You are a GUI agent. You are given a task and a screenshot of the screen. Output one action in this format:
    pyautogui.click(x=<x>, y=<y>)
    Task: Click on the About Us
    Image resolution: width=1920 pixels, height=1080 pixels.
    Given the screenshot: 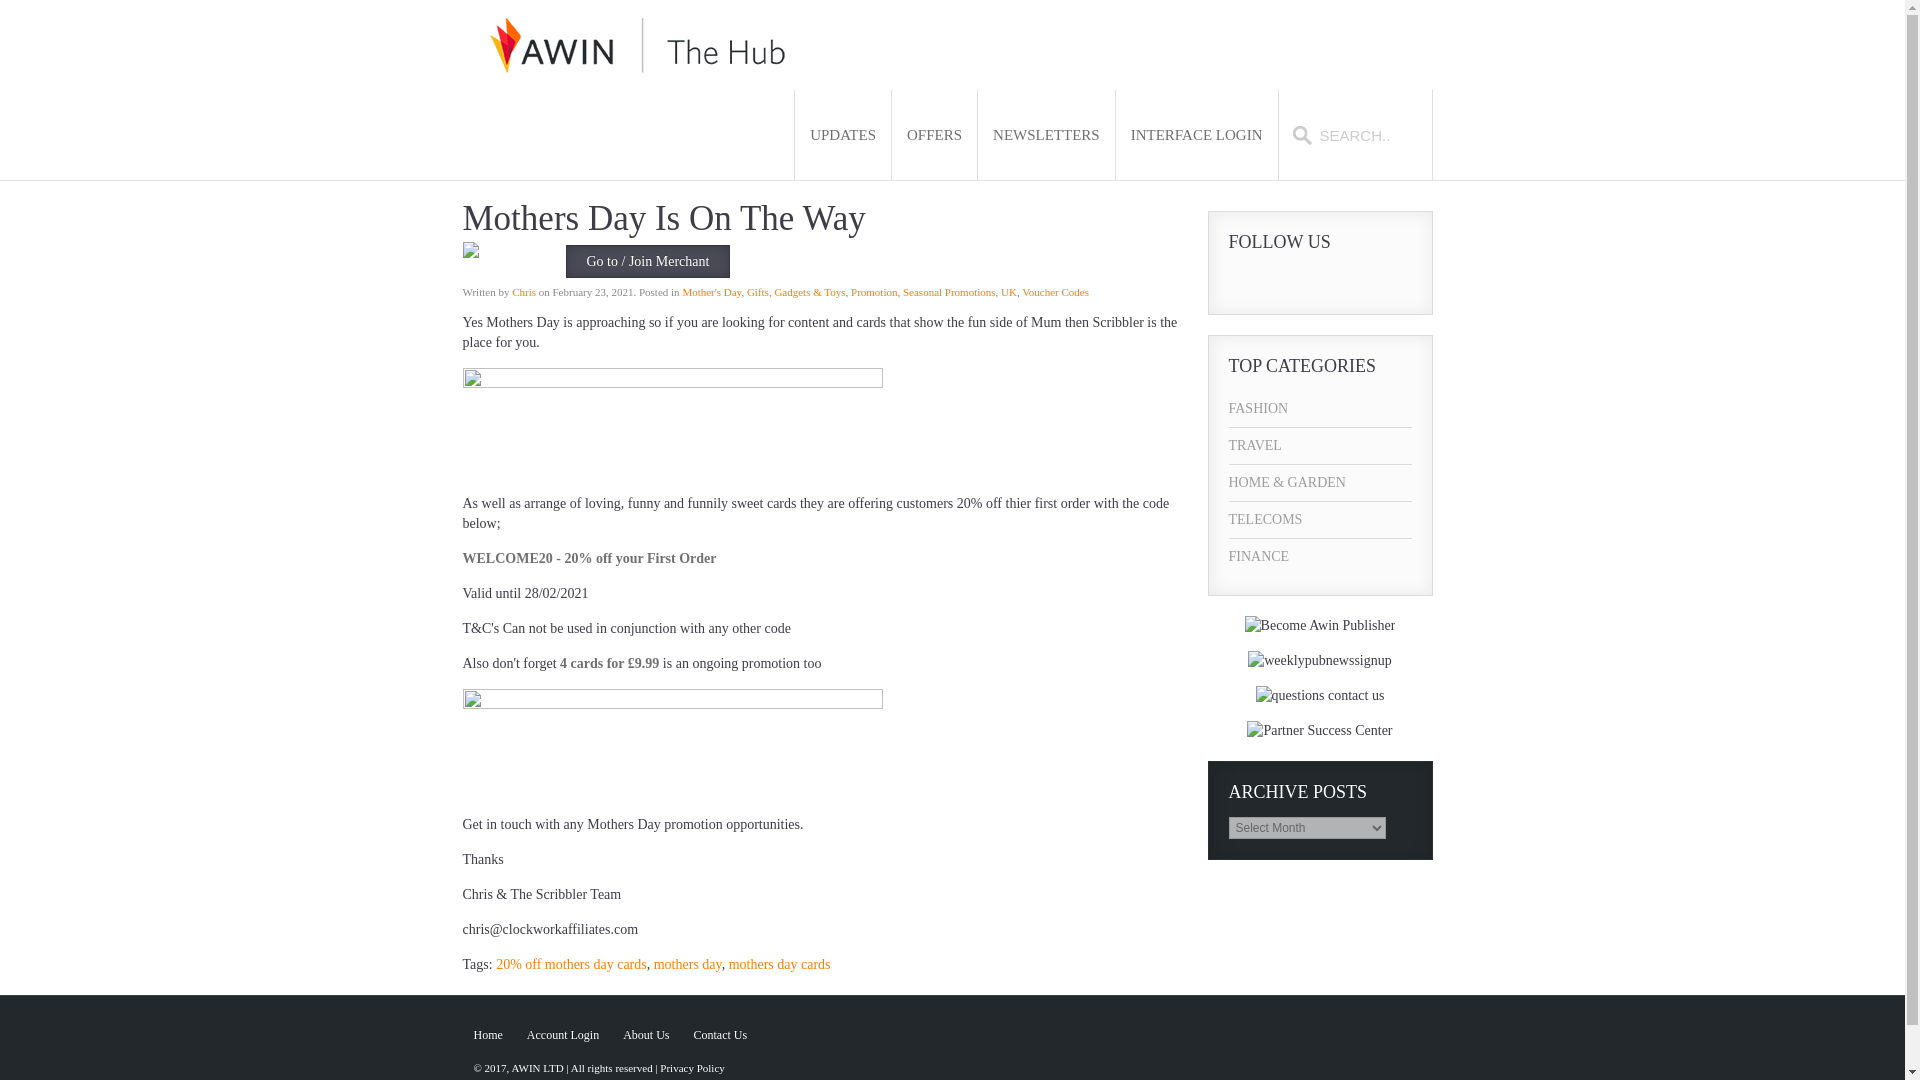 What is the action you would take?
    pyautogui.click(x=645, y=1035)
    